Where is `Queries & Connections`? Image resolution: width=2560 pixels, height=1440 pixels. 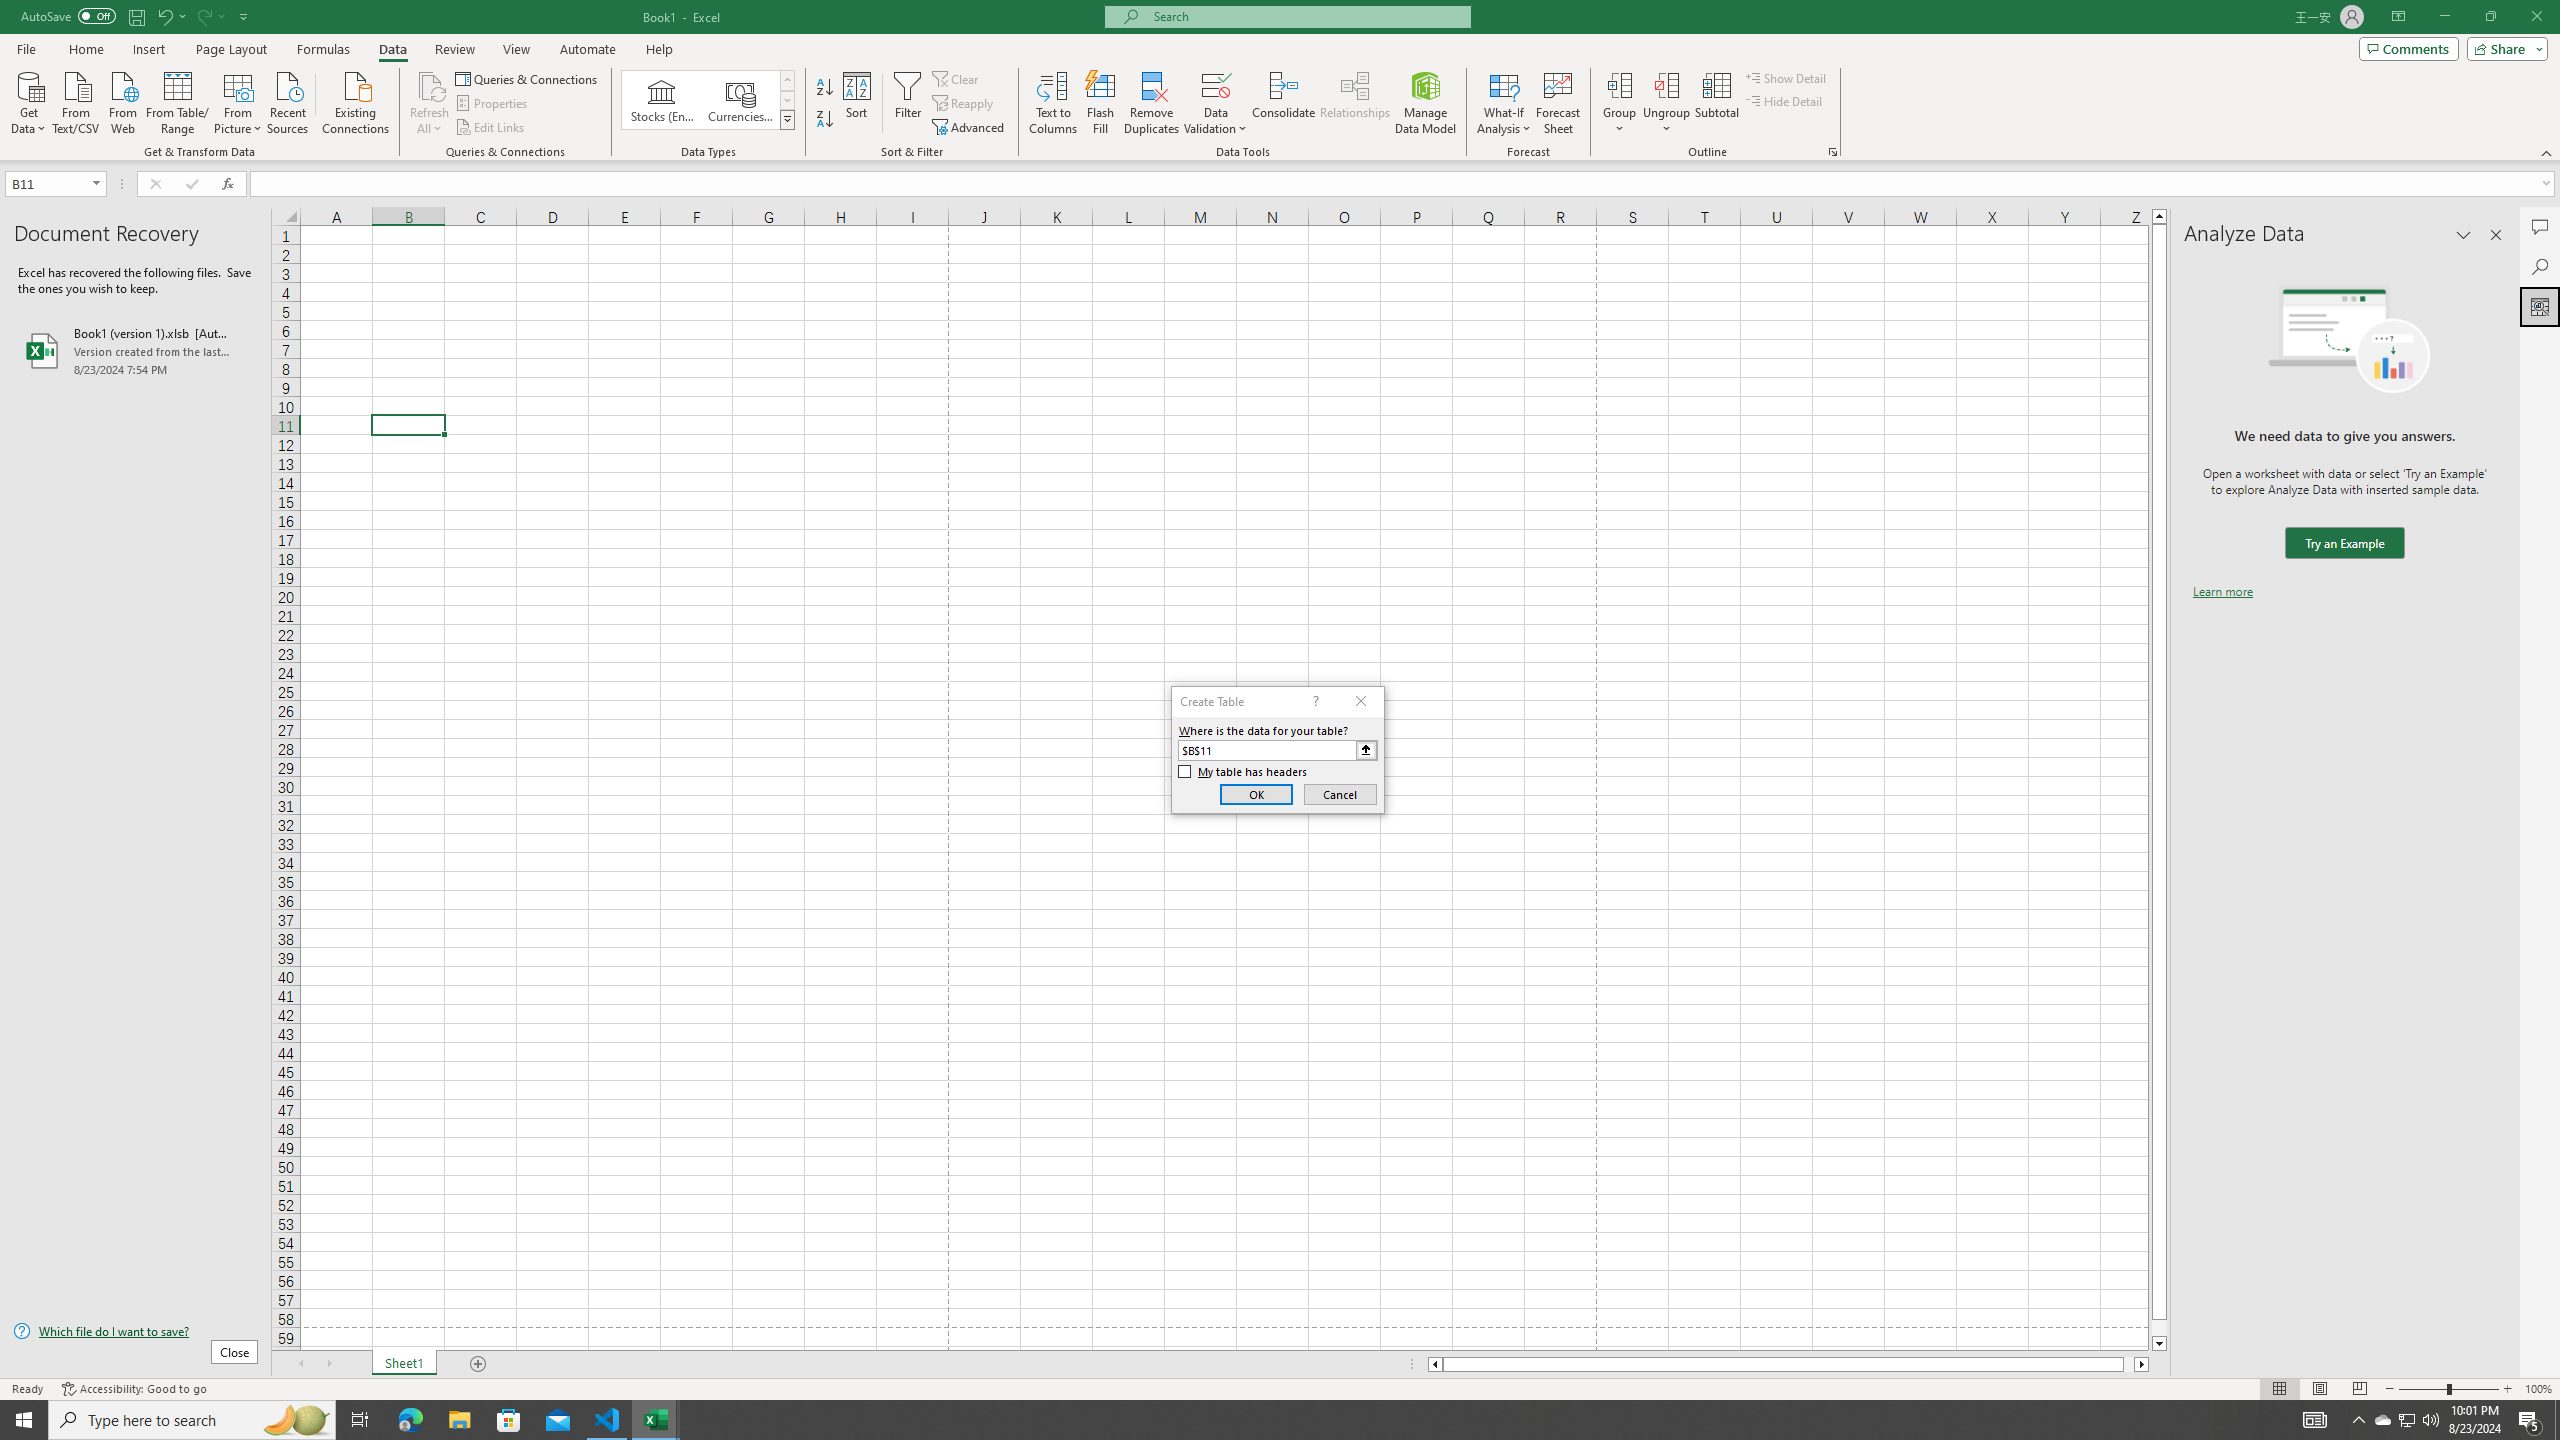
Queries & Connections is located at coordinates (528, 78).